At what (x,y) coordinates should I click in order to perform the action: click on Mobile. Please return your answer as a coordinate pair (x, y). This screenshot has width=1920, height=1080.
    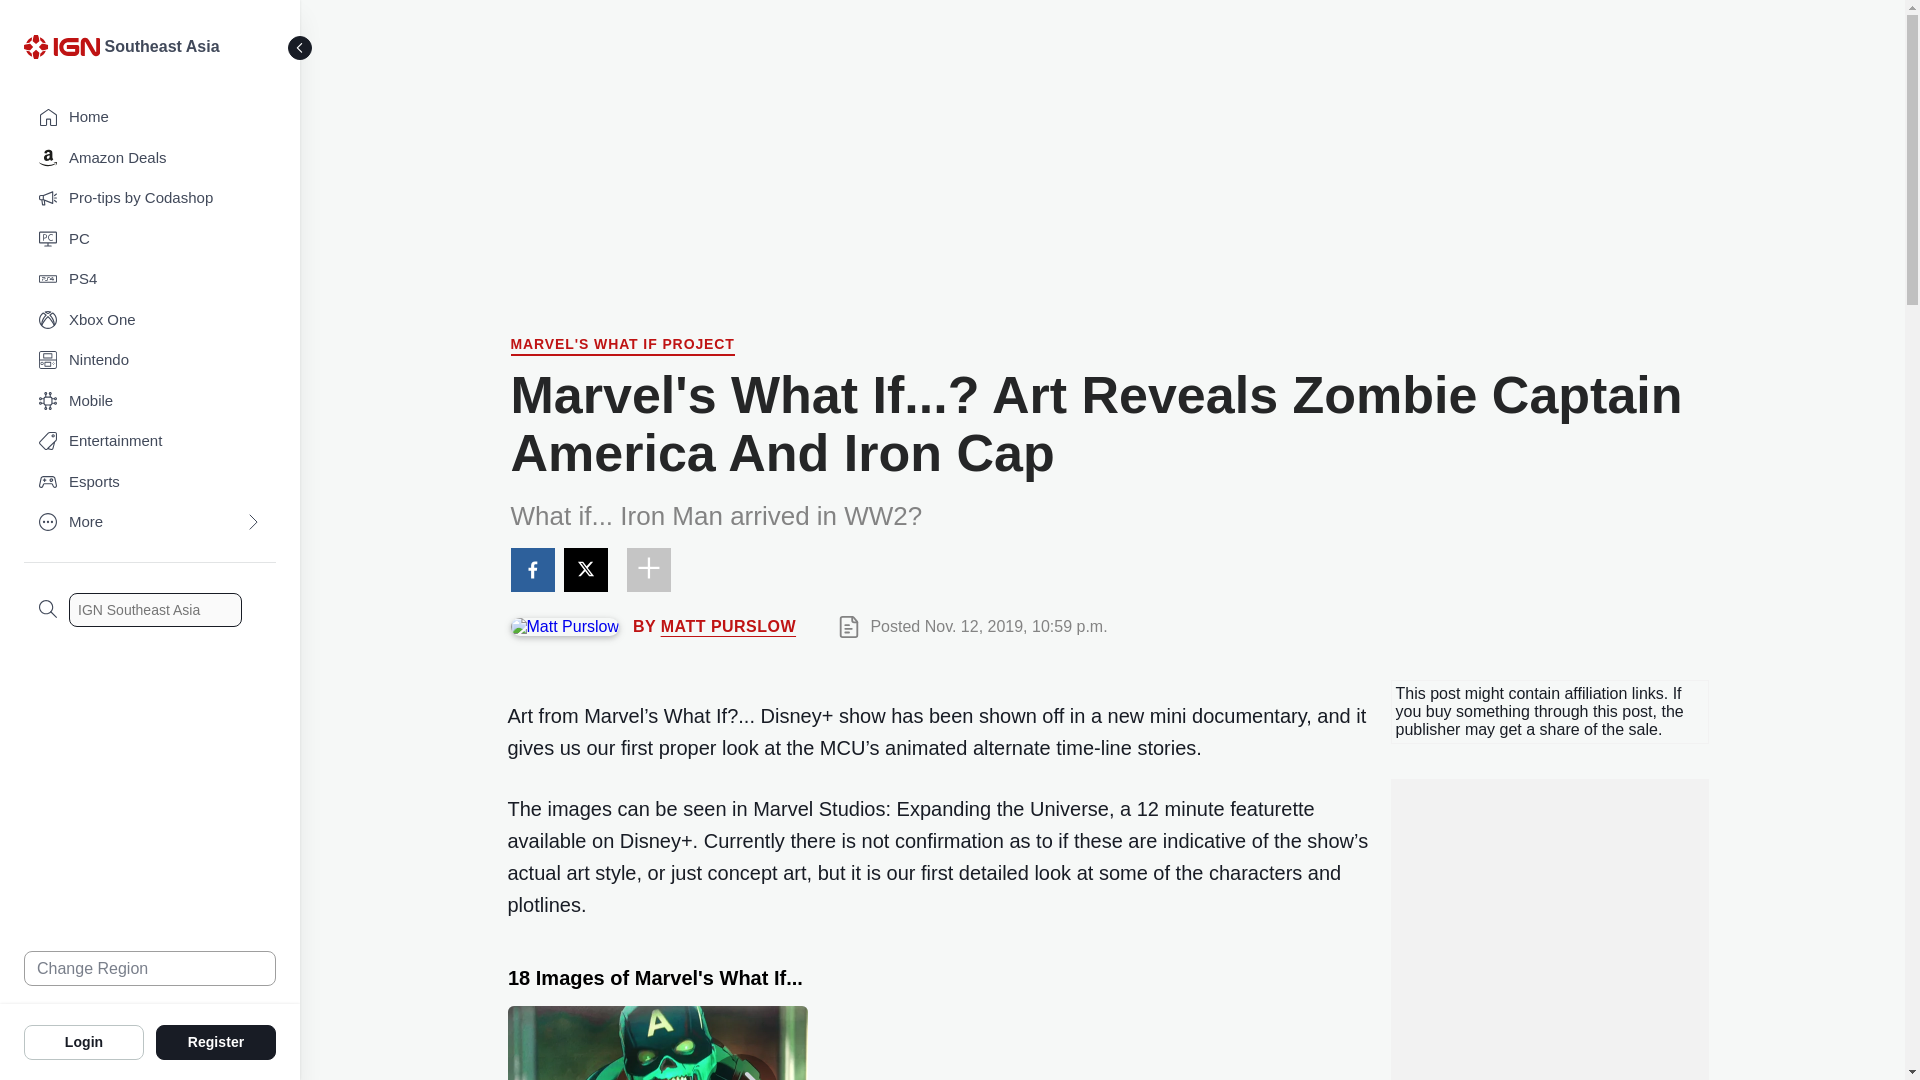
    Looking at the image, I should click on (150, 402).